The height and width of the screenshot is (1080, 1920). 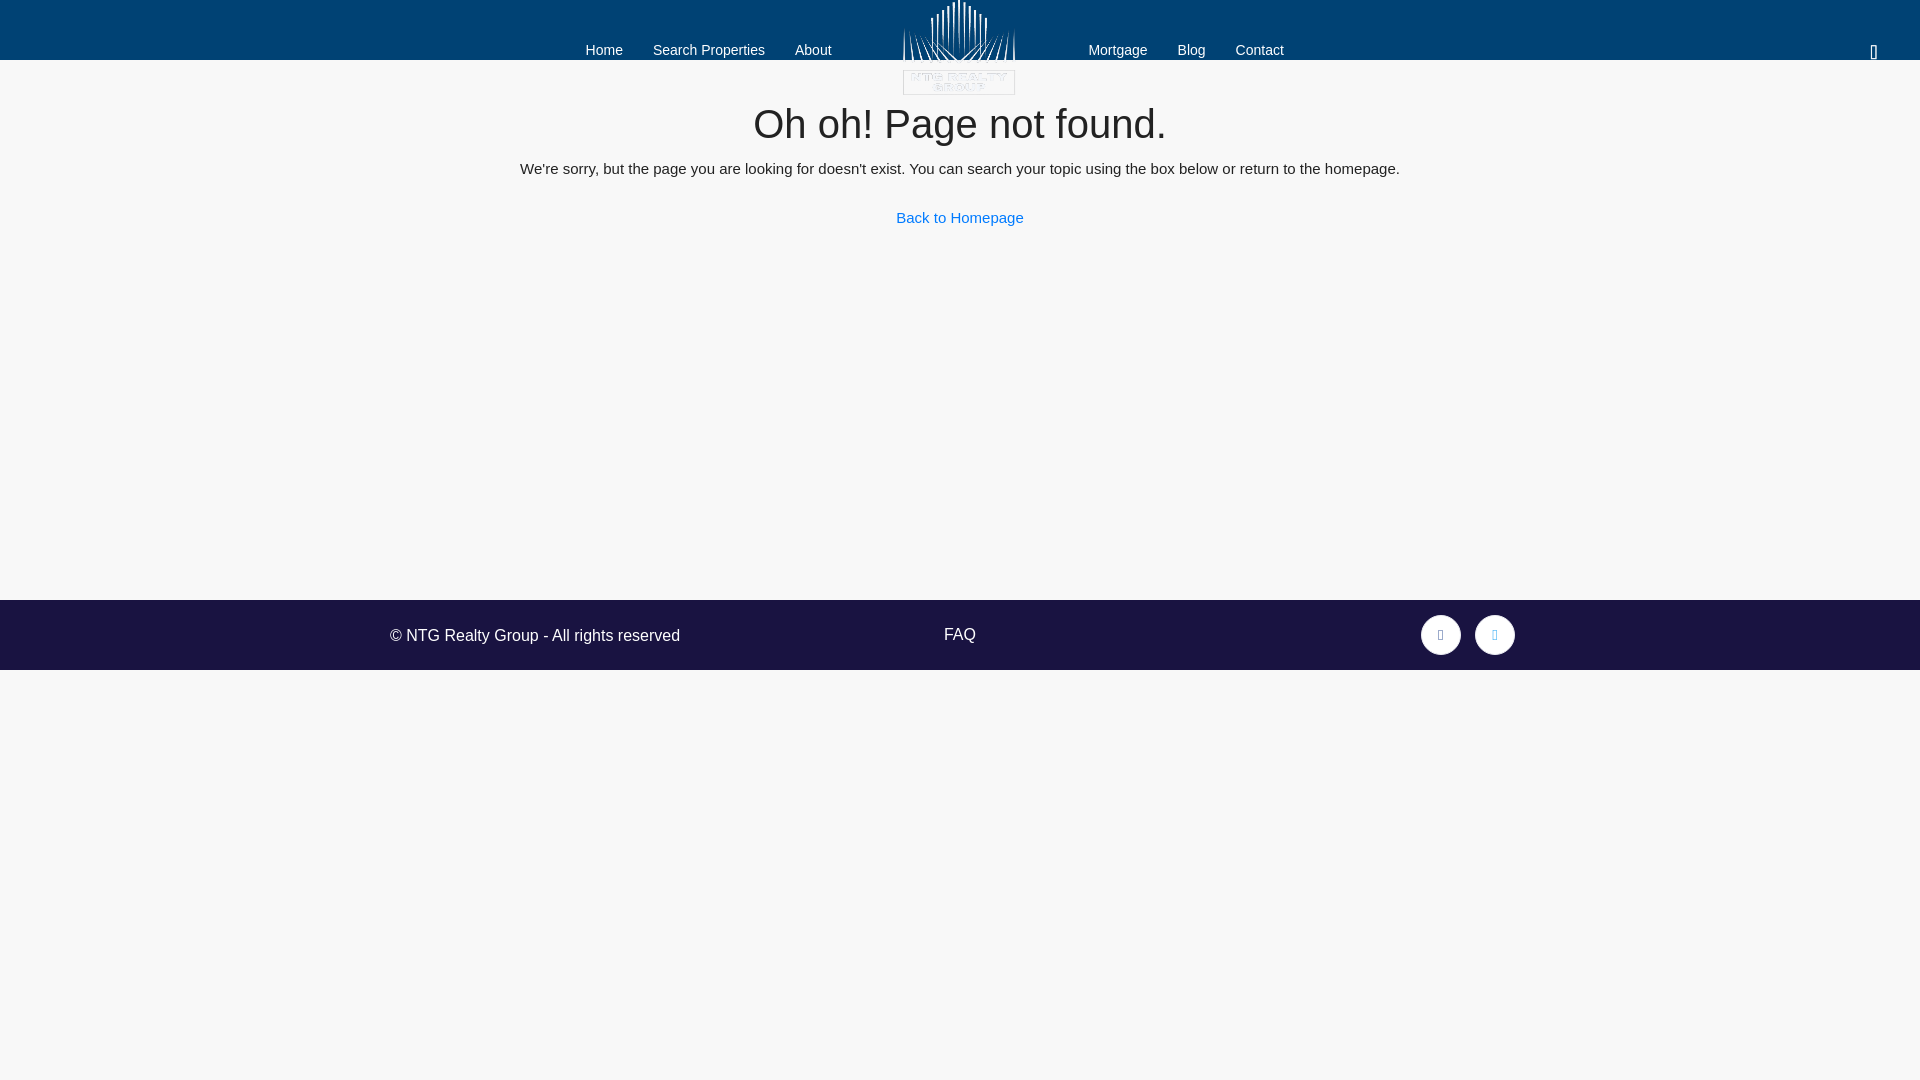 What do you see at coordinates (1117, 50) in the screenshot?
I see `Mortgage` at bounding box center [1117, 50].